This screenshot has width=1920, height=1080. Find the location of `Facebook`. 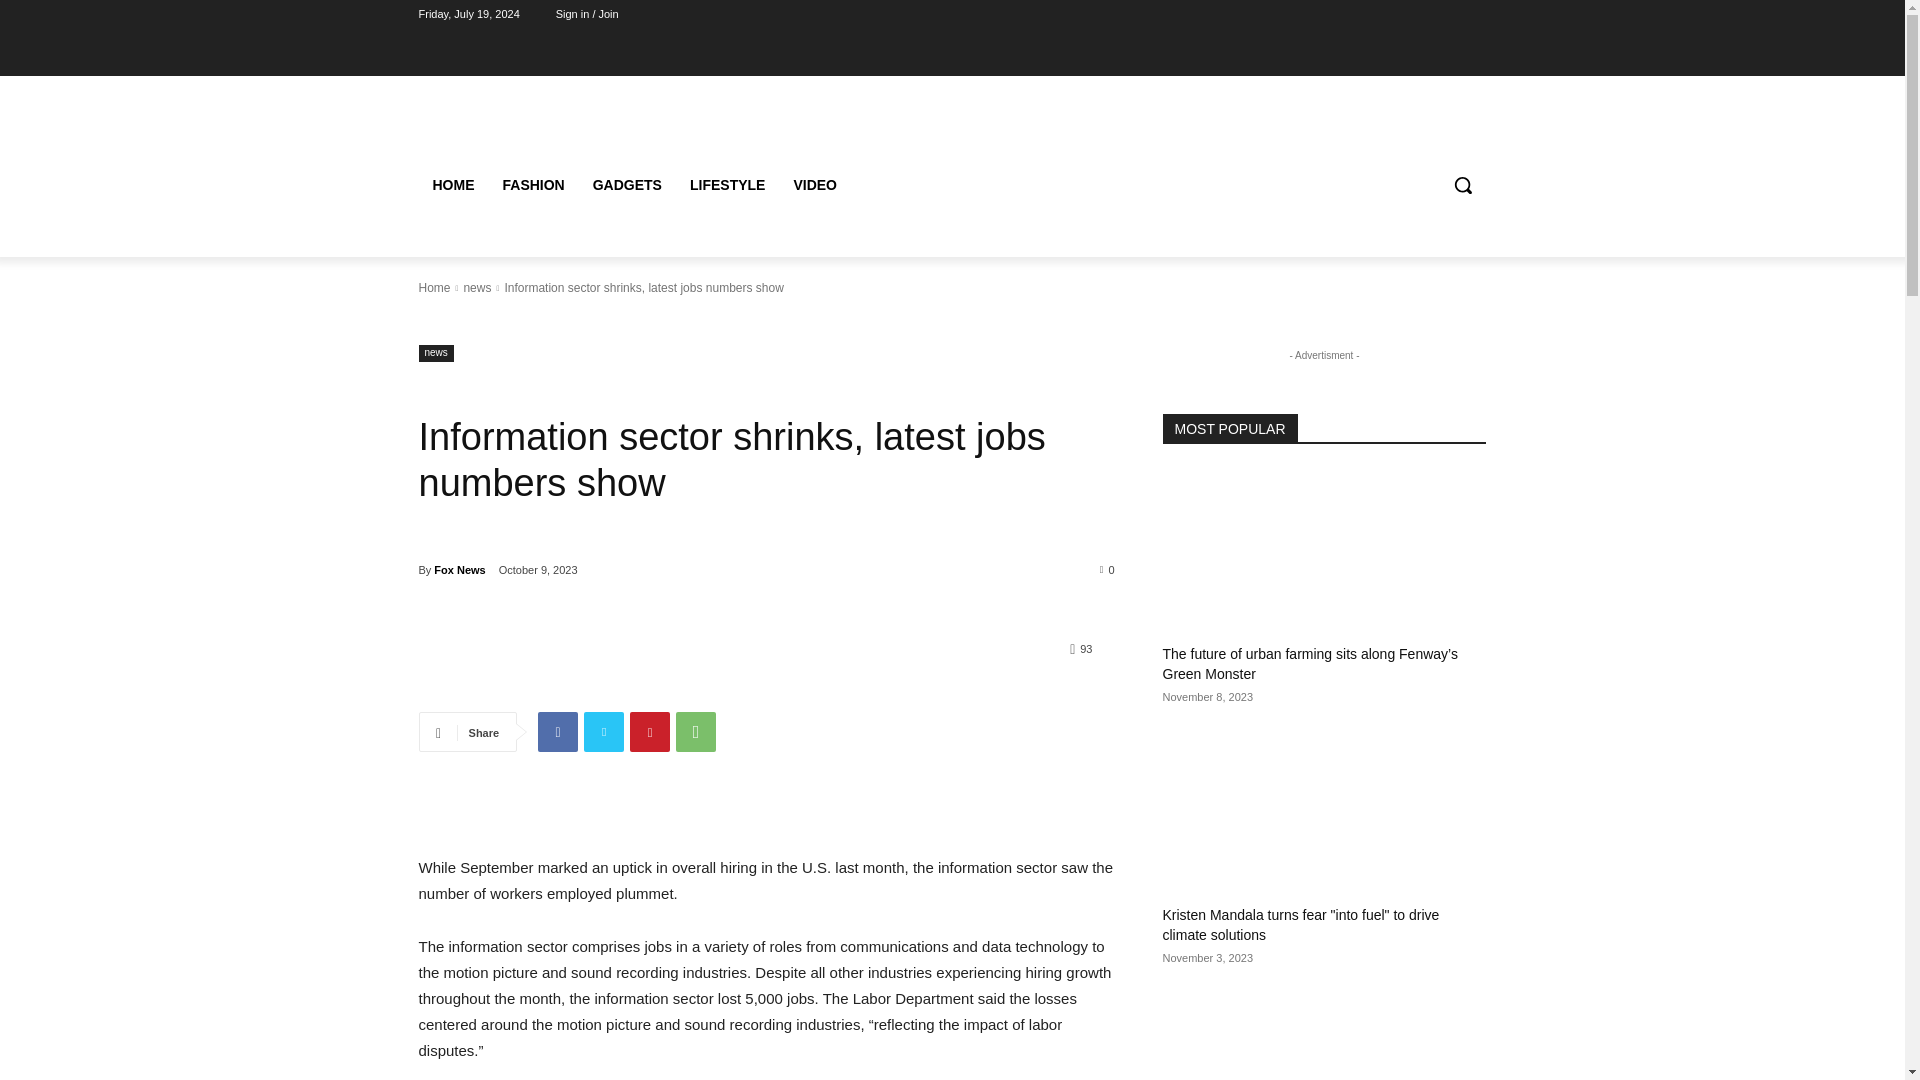

Facebook is located at coordinates (557, 731).